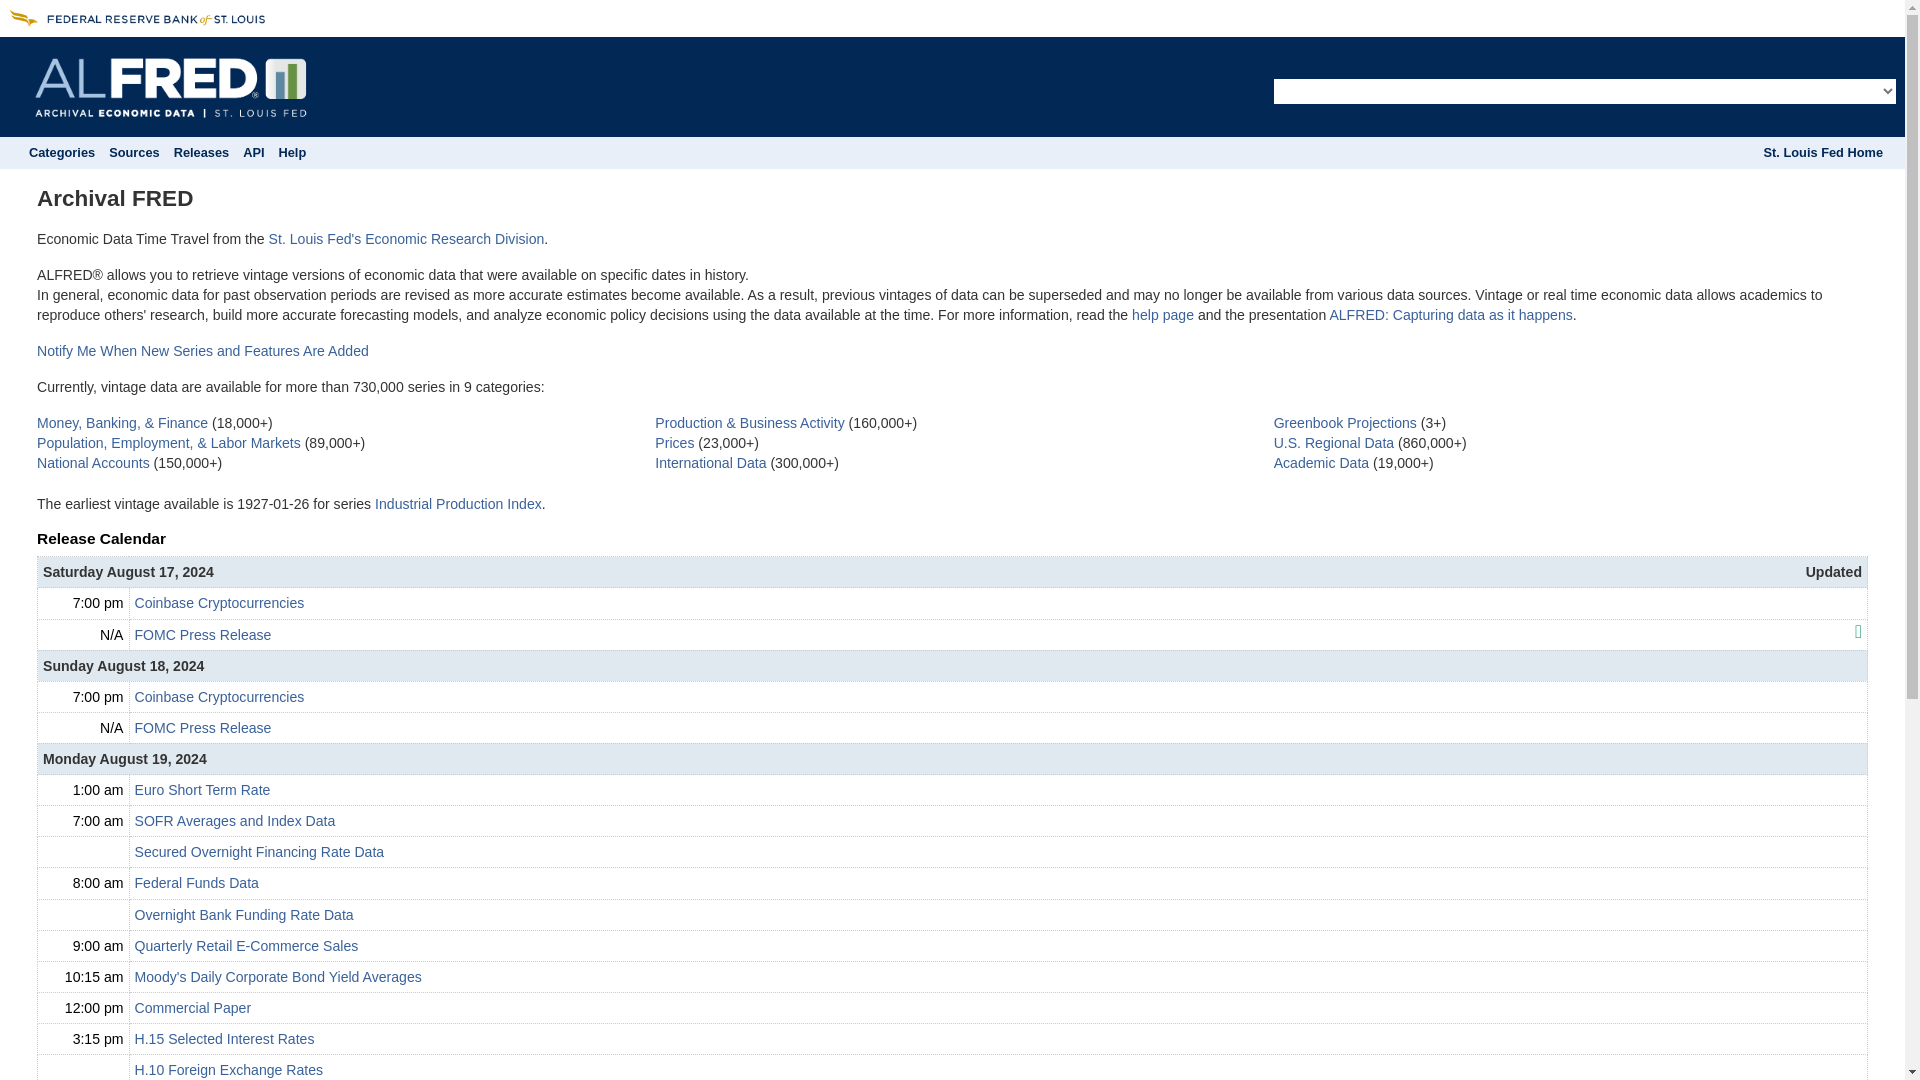 The height and width of the screenshot is (1080, 1920). Describe the element at coordinates (234, 821) in the screenshot. I see `SOFR Averages and Index Data` at that location.